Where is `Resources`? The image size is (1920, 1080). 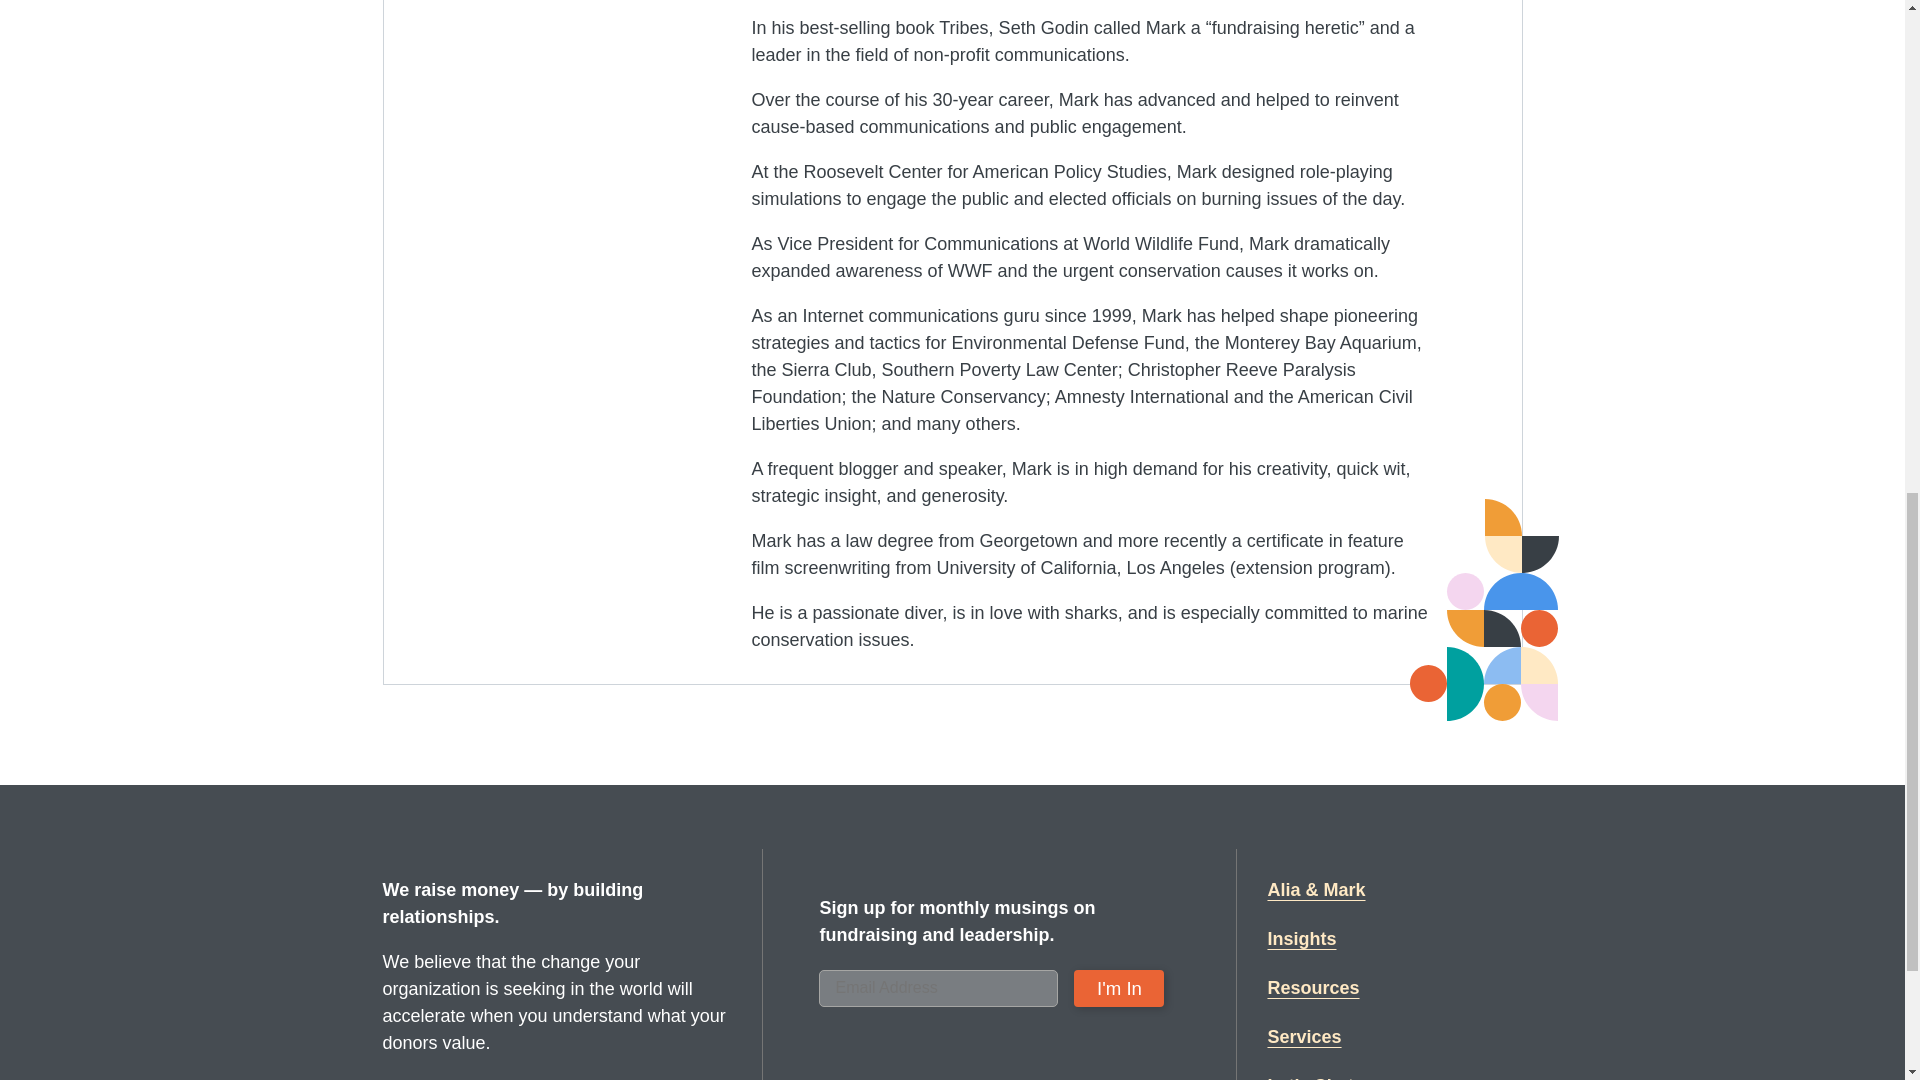
Resources is located at coordinates (1313, 988).